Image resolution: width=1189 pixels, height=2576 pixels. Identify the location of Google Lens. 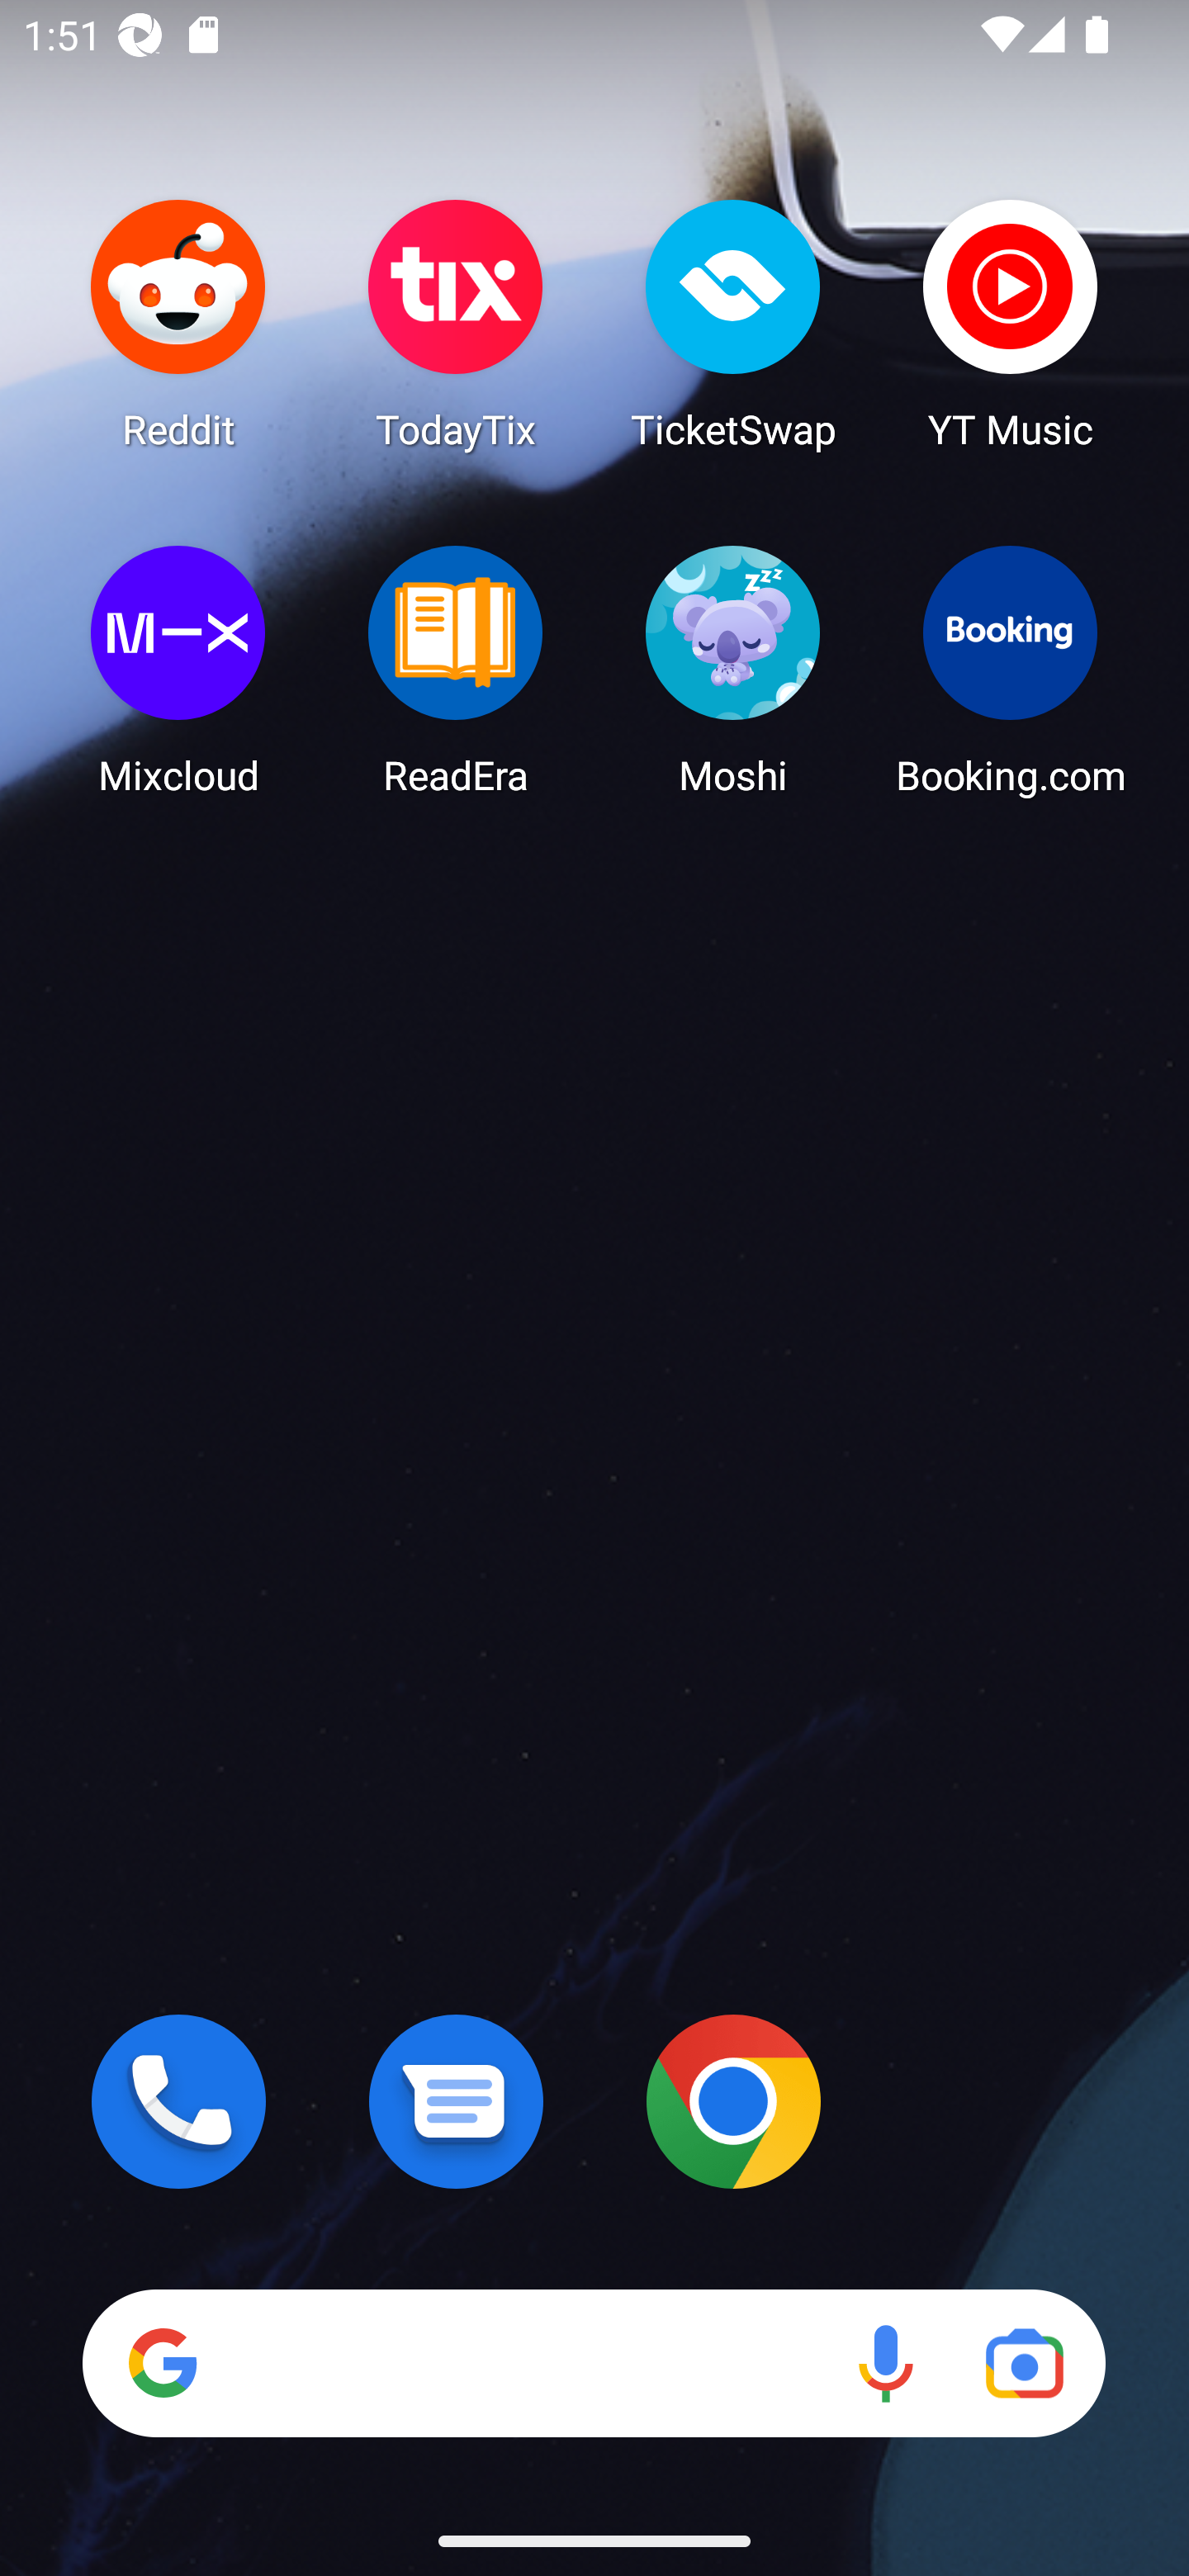
(1024, 2363).